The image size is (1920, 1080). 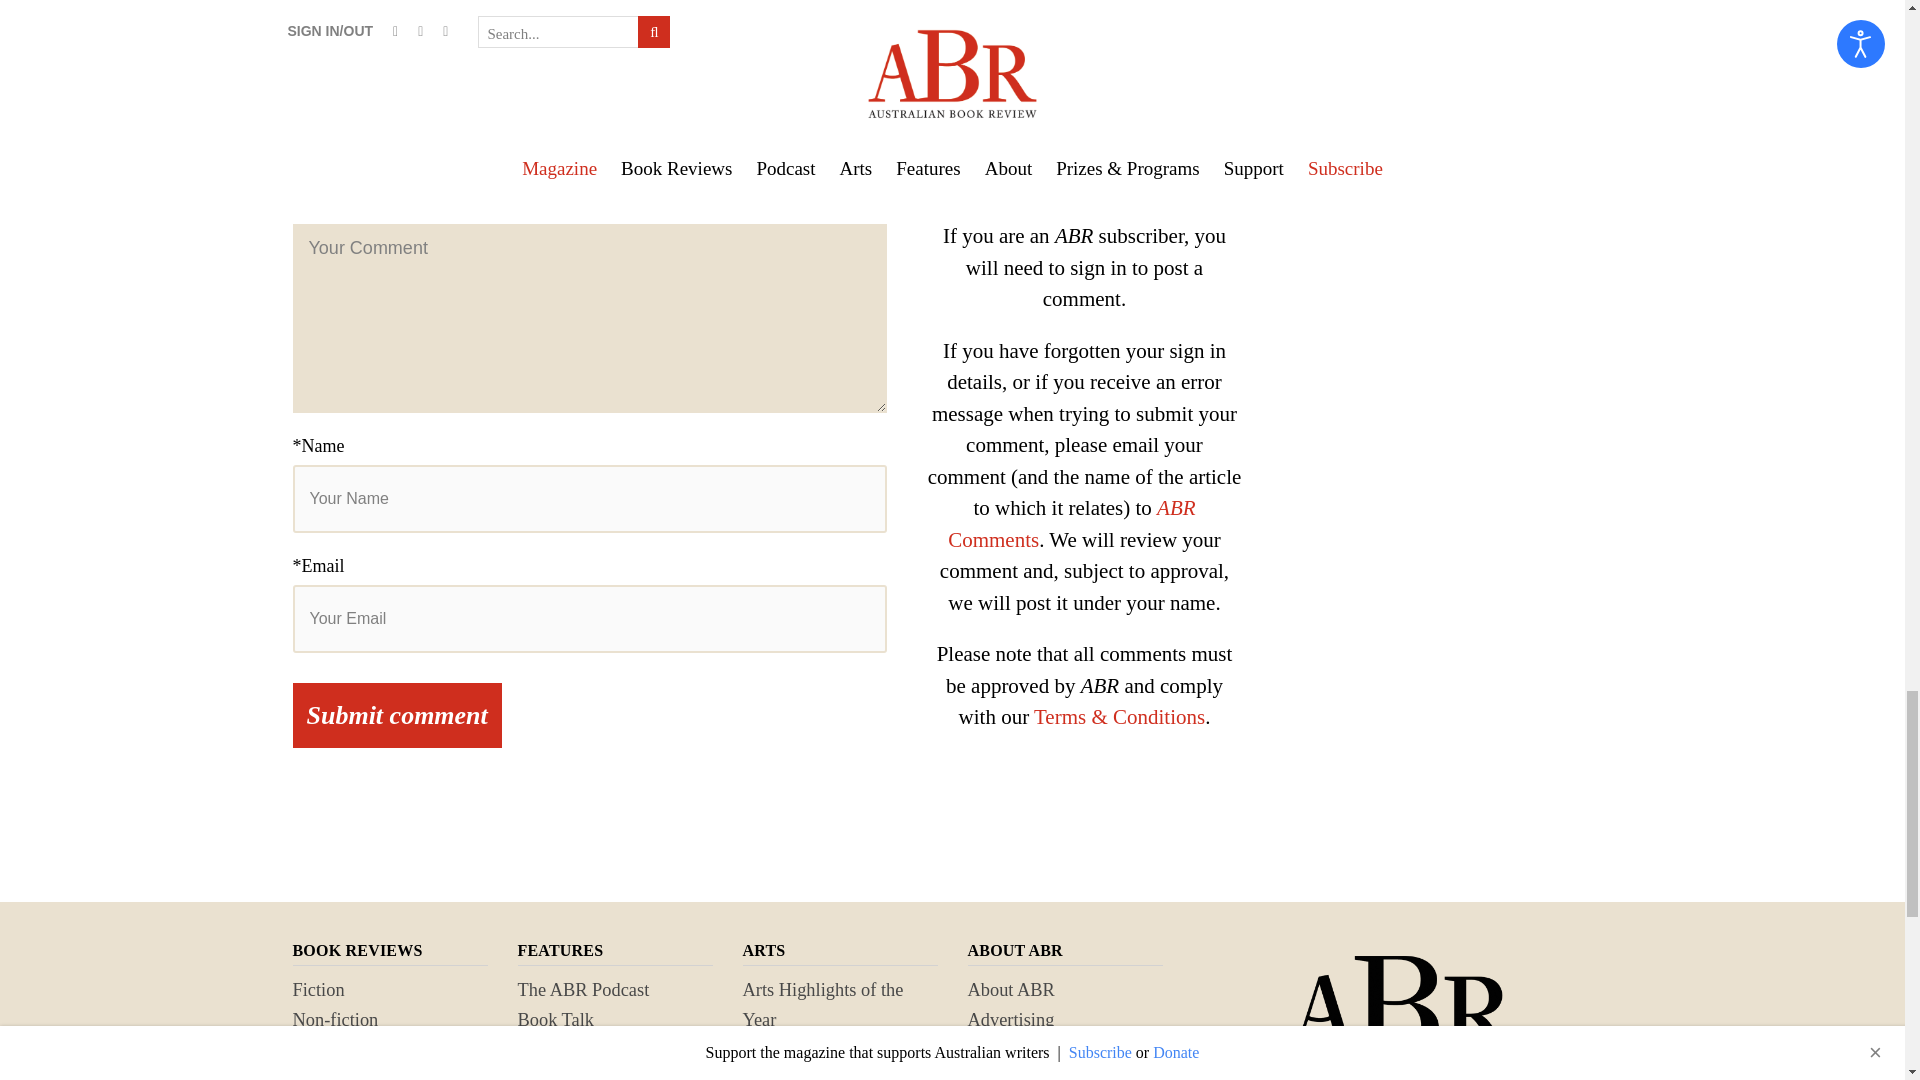 What do you see at coordinates (588, 499) in the screenshot?
I see `Your Name` at bounding box center [588, 499].